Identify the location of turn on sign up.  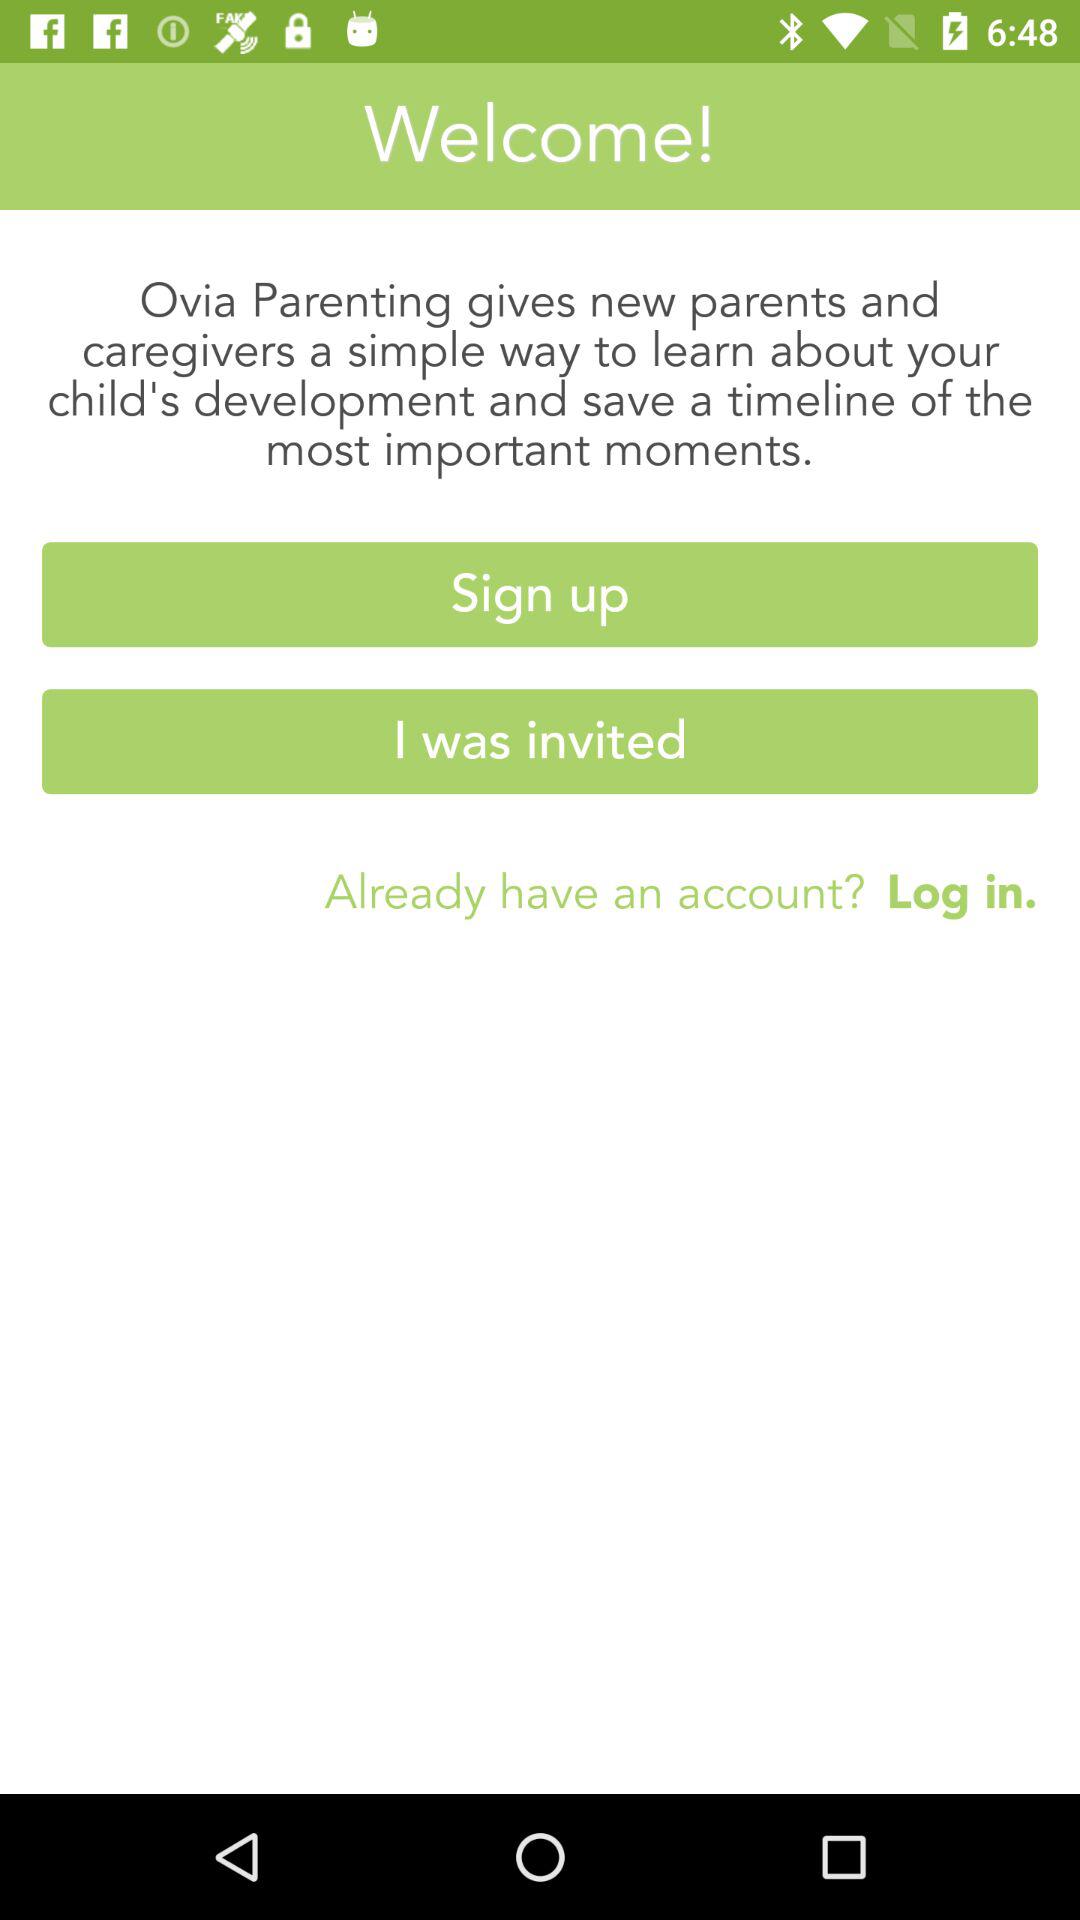
(540, 594).